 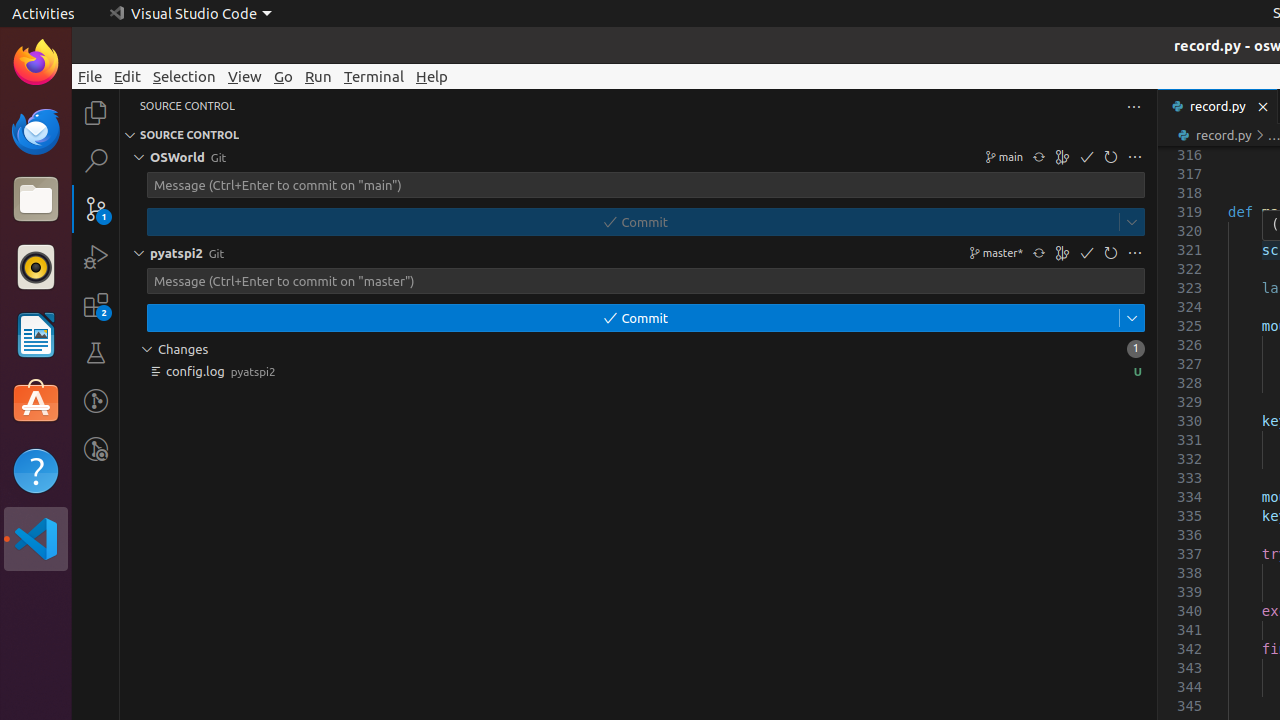 I want to click on Extensions (Ctrl+Shift+X) - 2 require update, so click(x=96, y=305).